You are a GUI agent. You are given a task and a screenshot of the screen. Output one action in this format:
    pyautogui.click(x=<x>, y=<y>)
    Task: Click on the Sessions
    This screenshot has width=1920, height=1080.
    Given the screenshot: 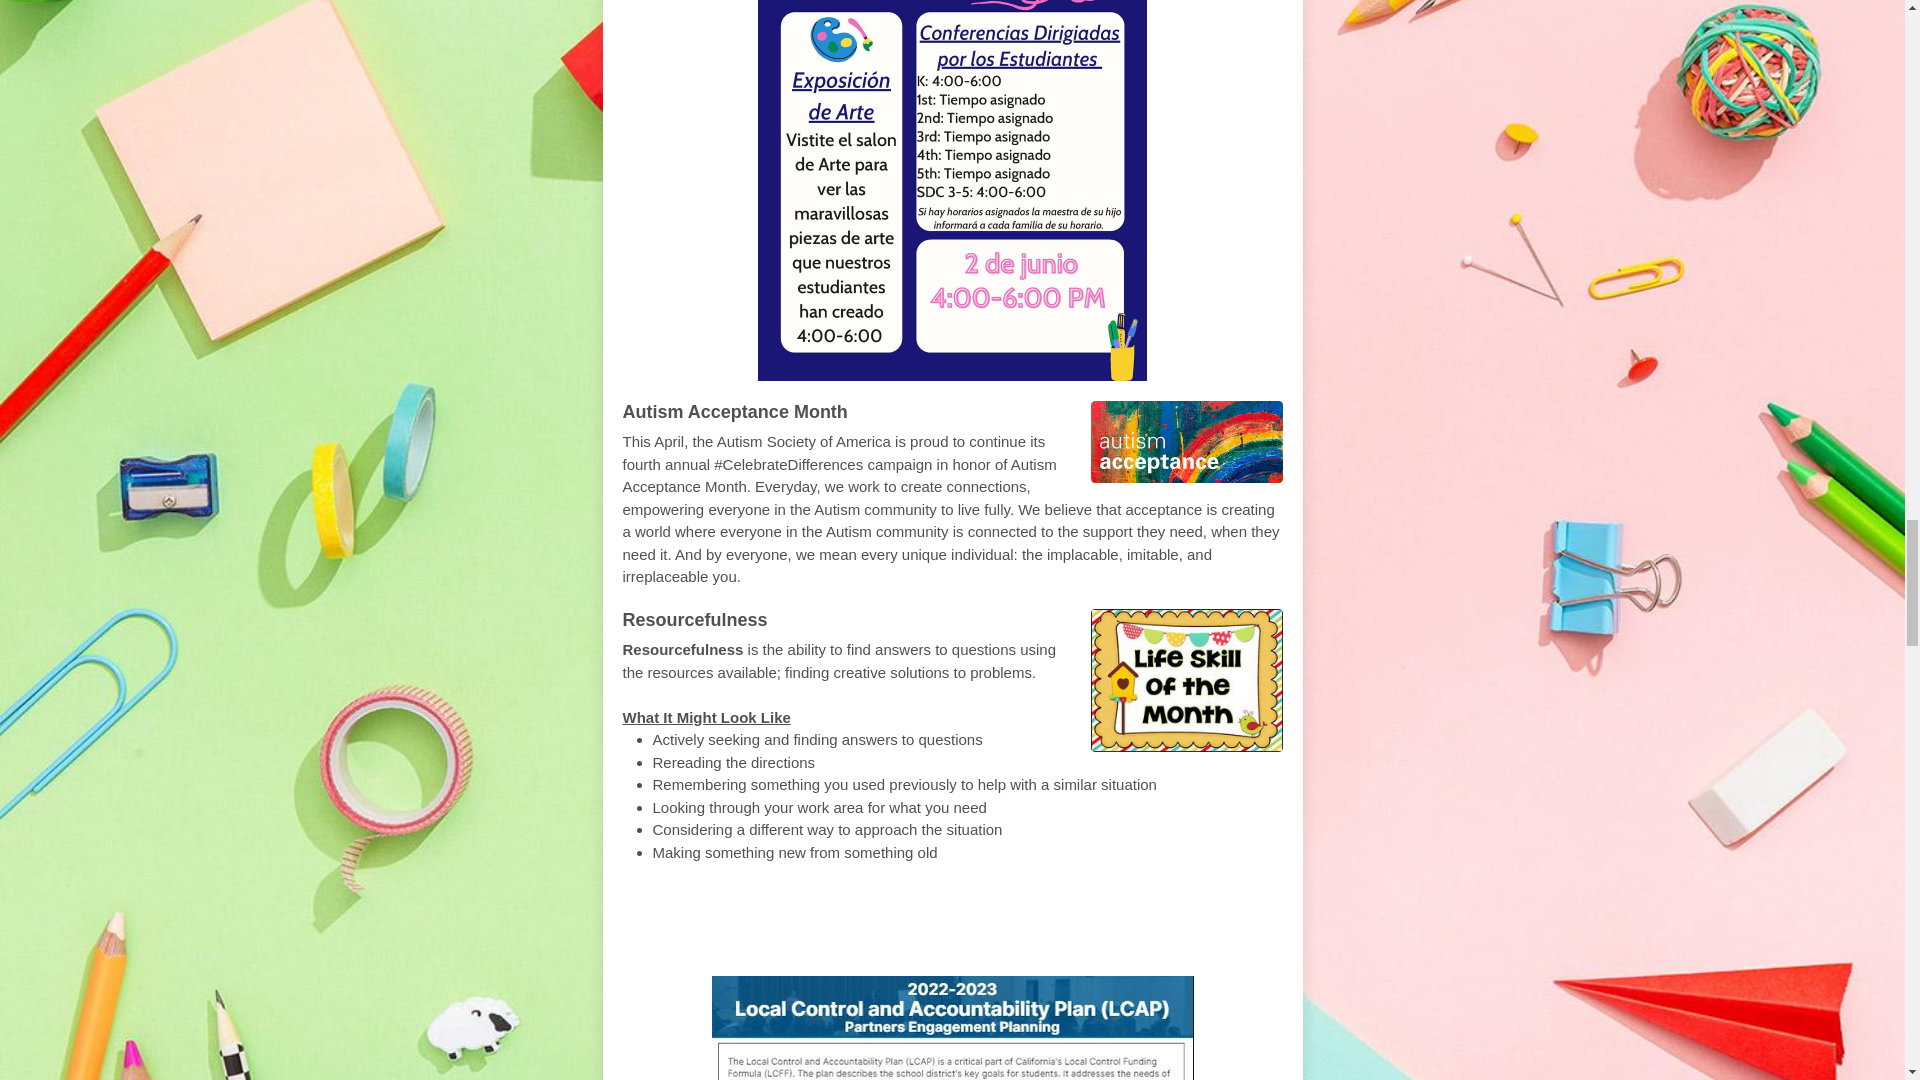 What is the action you would take?
    pyautogui.click(x=1041, y=940)
    